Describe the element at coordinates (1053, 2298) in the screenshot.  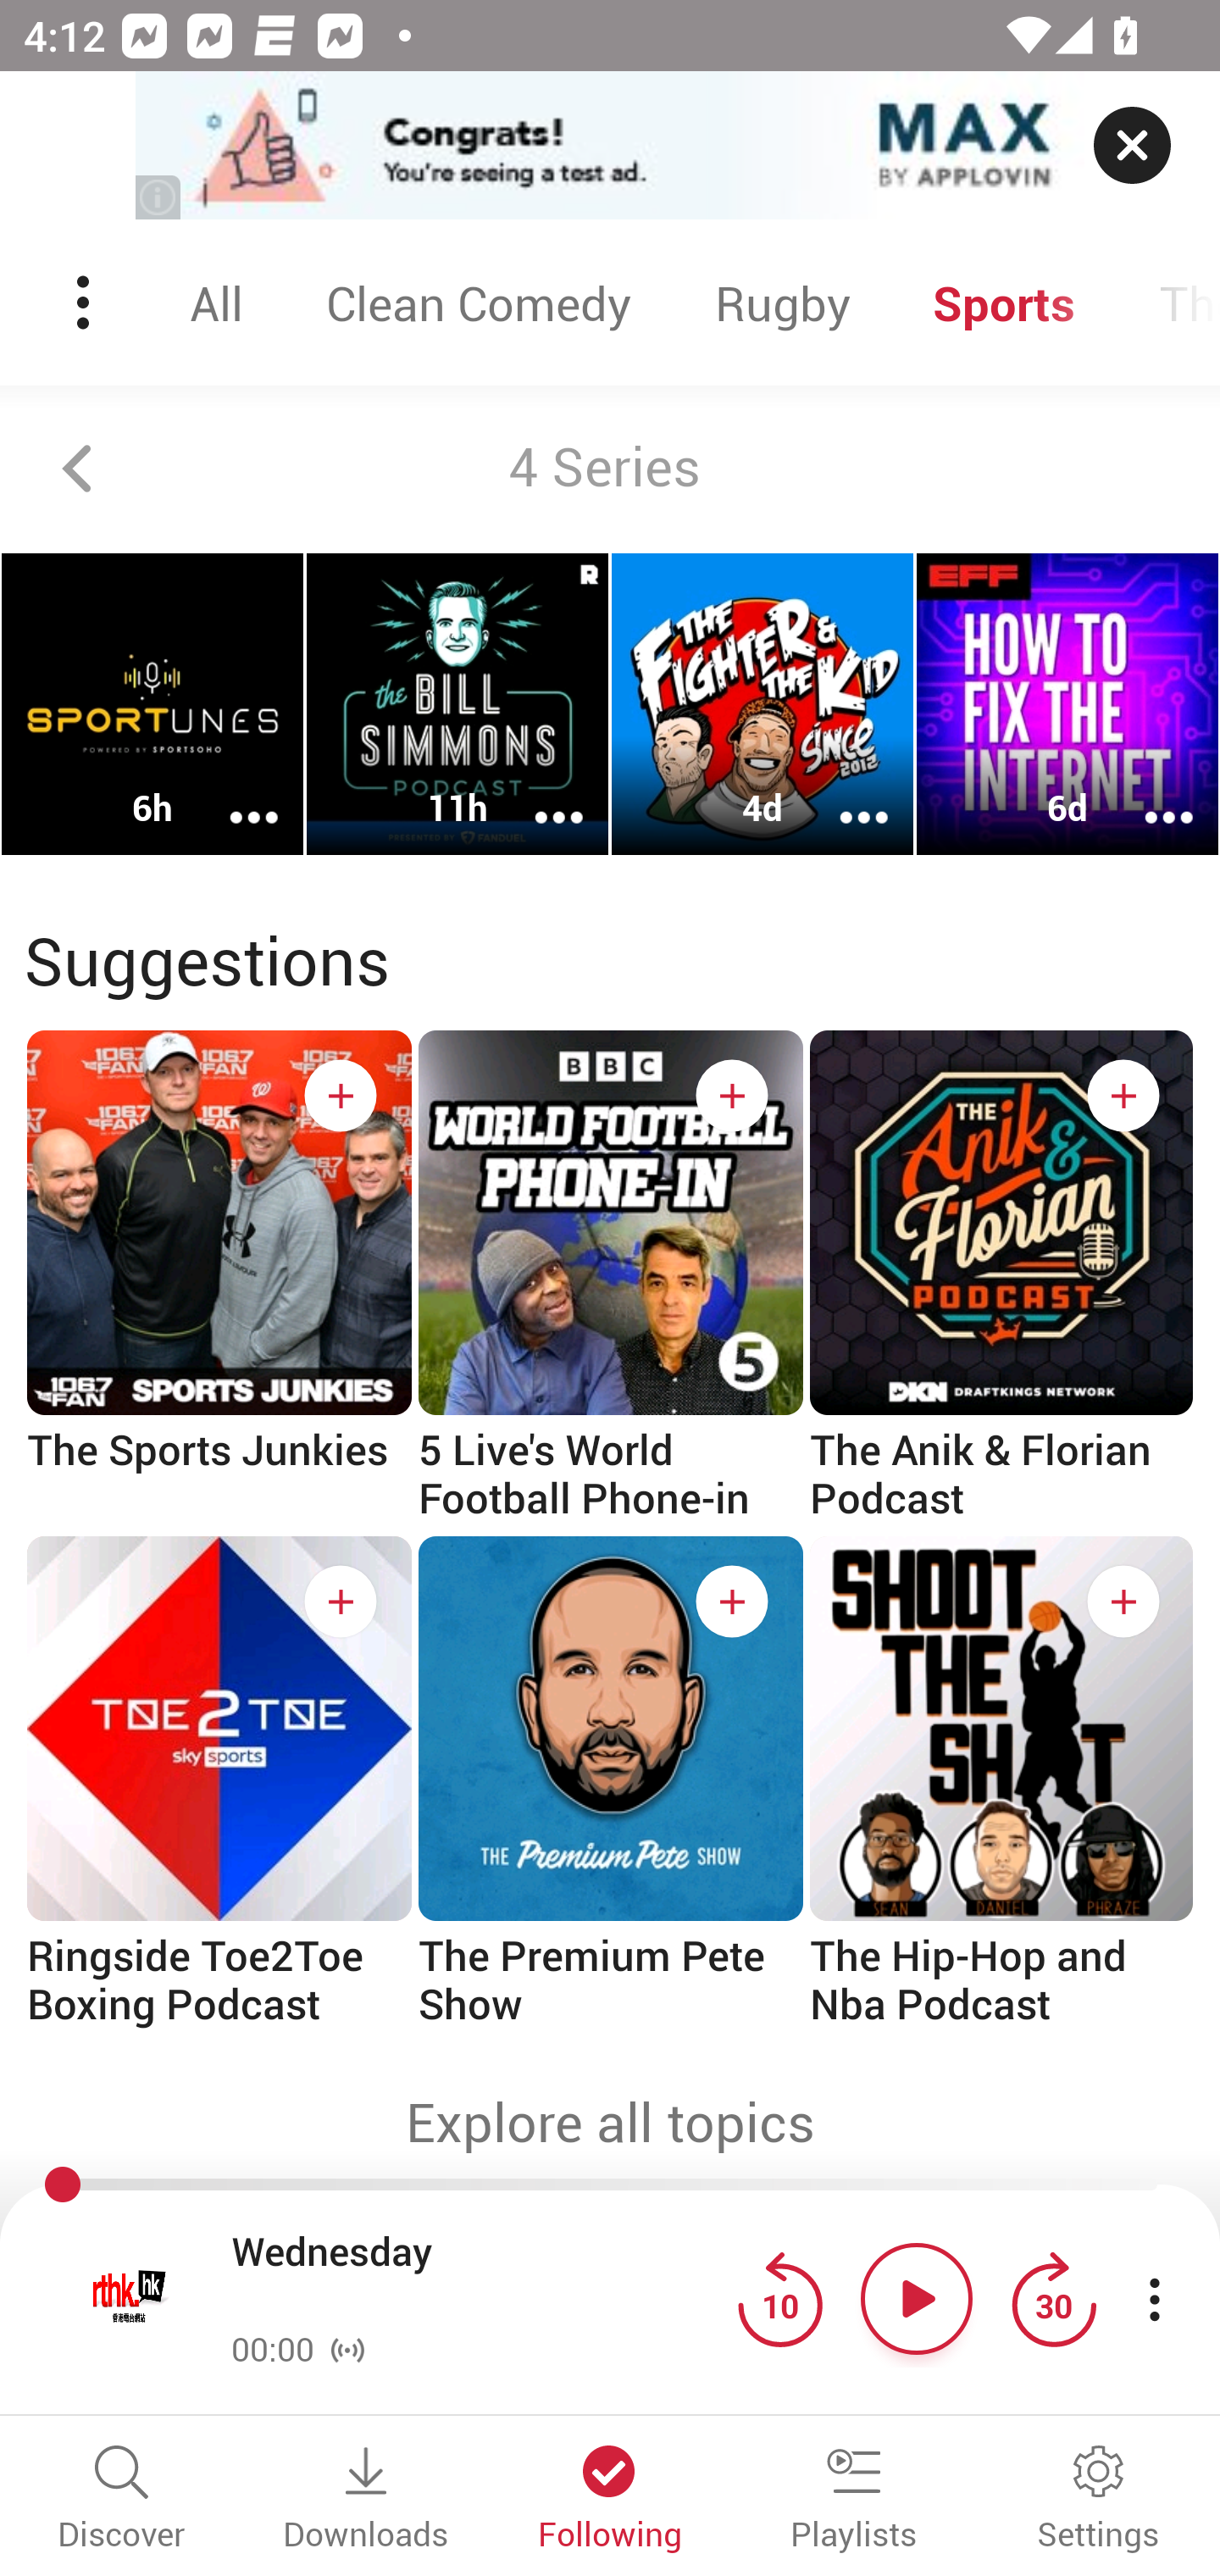
I see `Jump forward` at that location.